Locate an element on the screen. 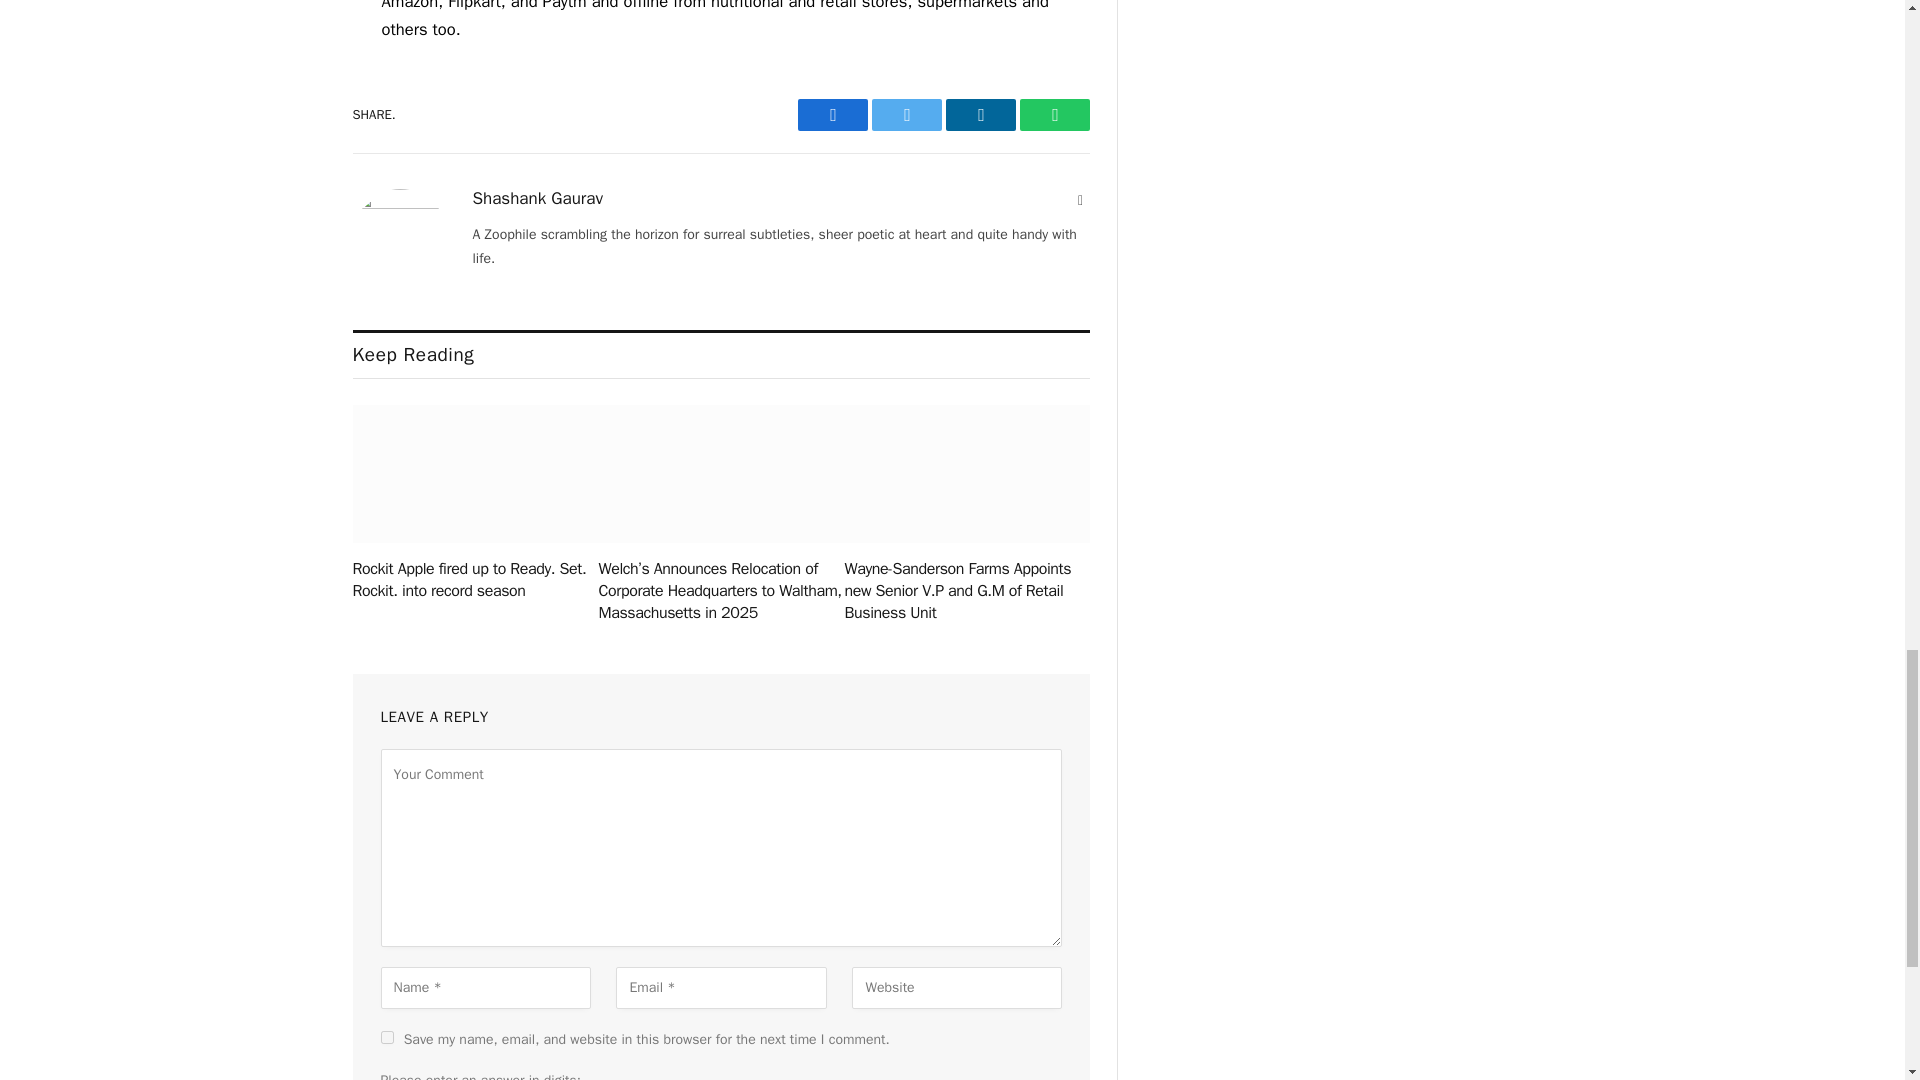 This screenshot has width=1920, height=1080. Posts by Shashank Gaurav is located at coordinates (537, 199).